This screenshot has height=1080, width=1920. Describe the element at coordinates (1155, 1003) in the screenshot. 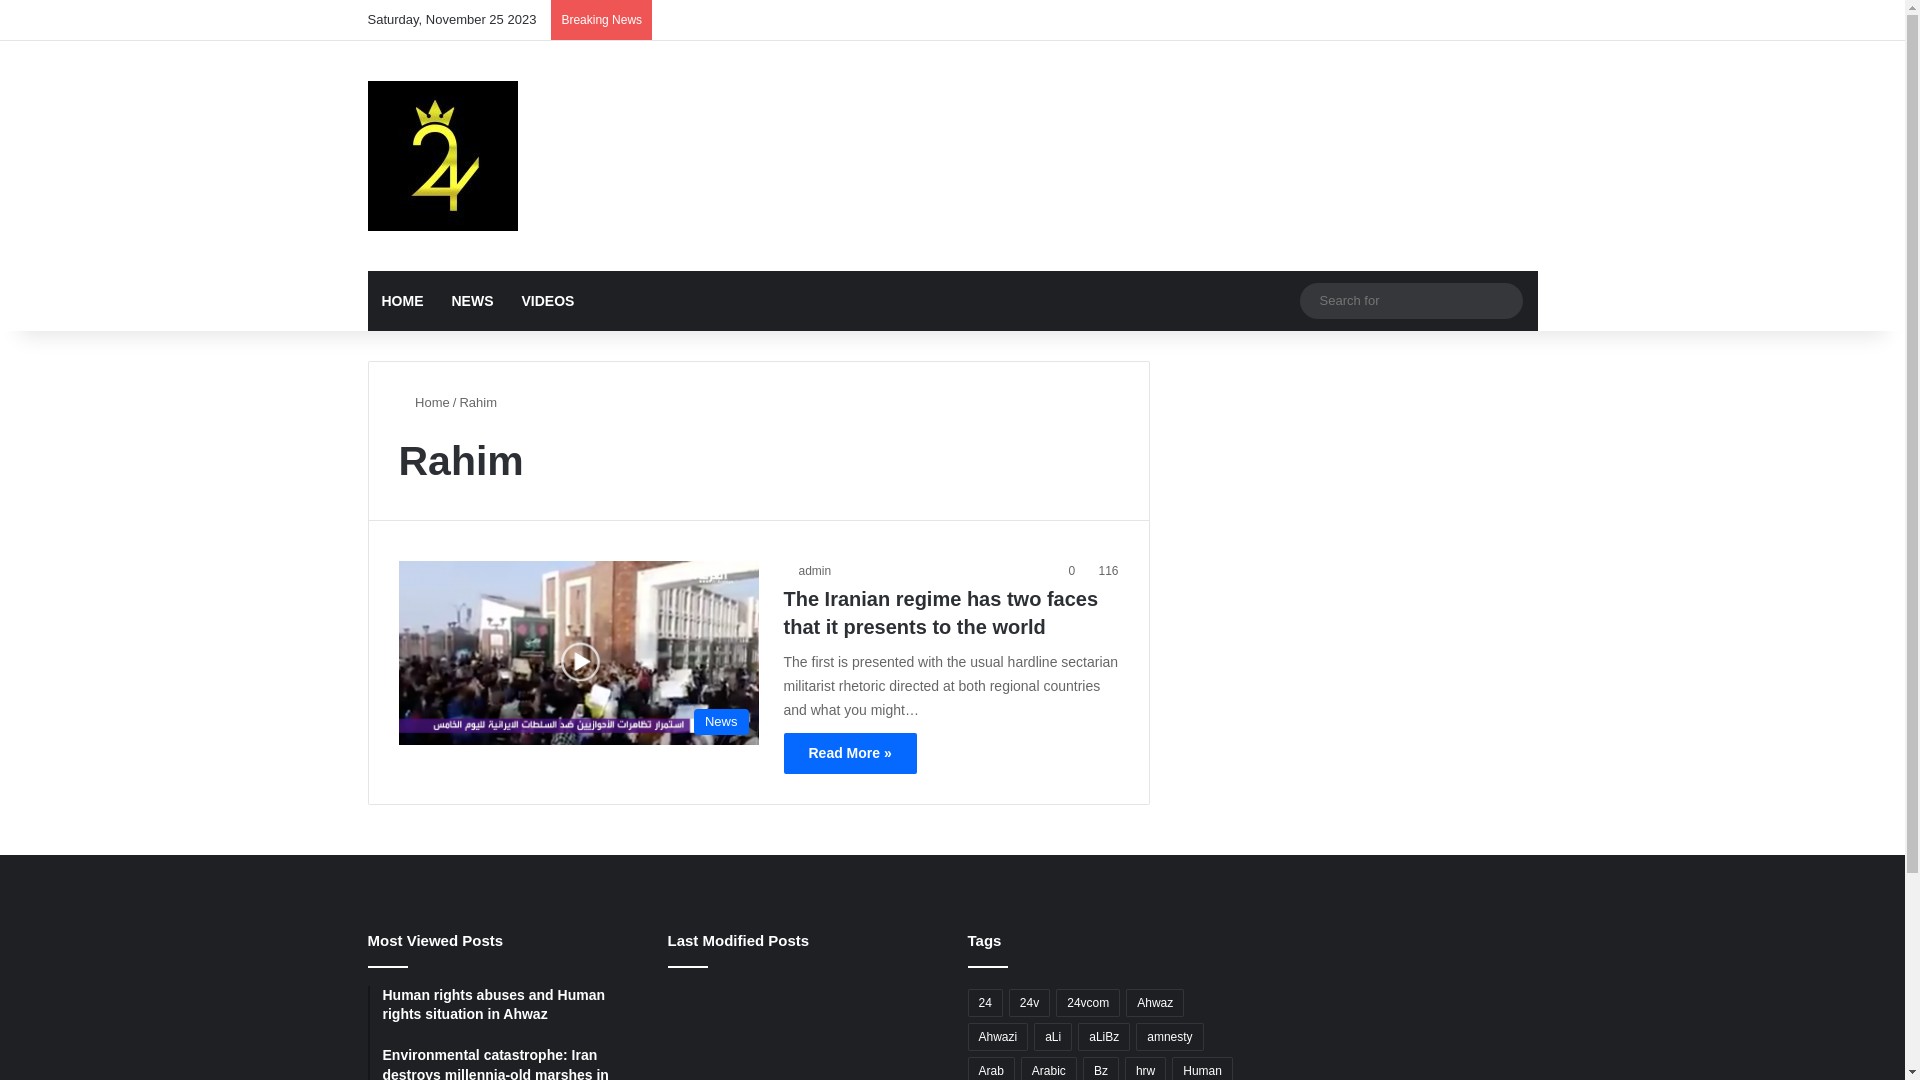

I see `Ahwaz` at that location.